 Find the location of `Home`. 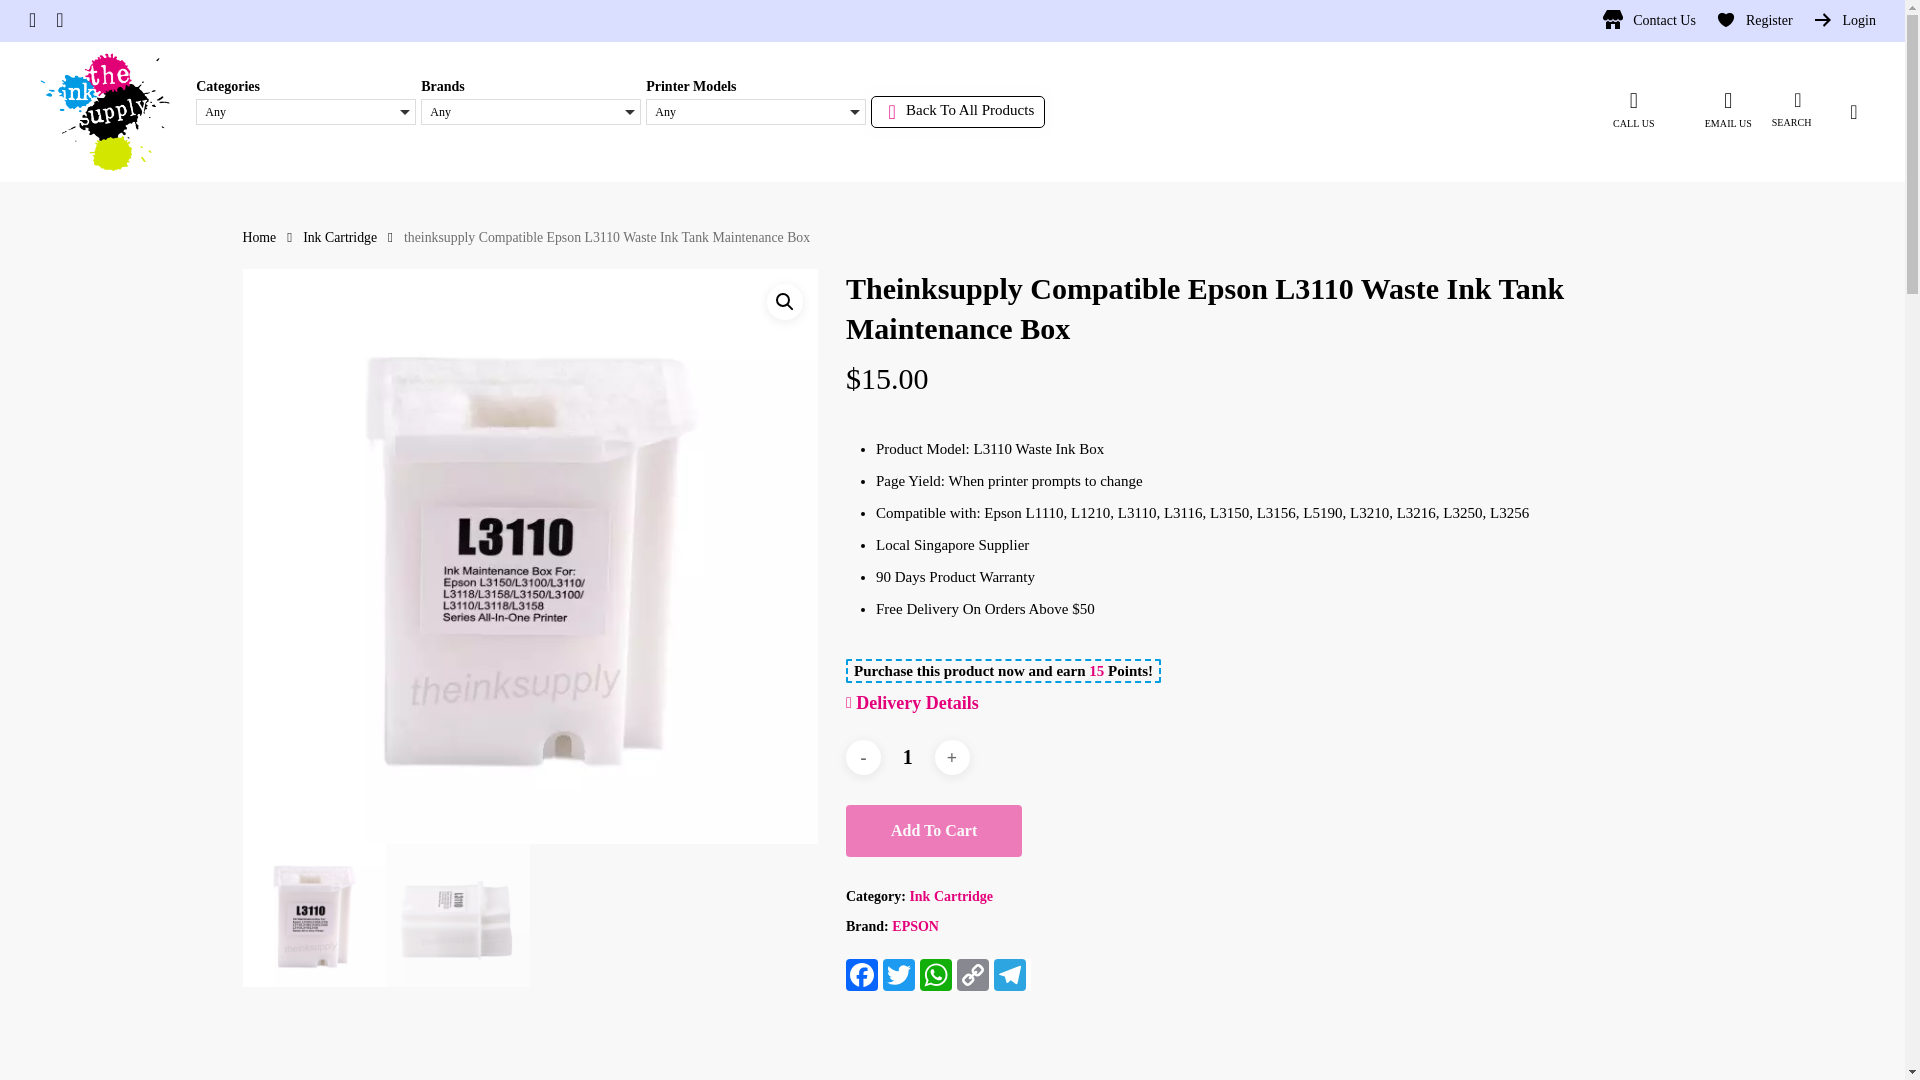

Home is located at coordinates (258, 237).